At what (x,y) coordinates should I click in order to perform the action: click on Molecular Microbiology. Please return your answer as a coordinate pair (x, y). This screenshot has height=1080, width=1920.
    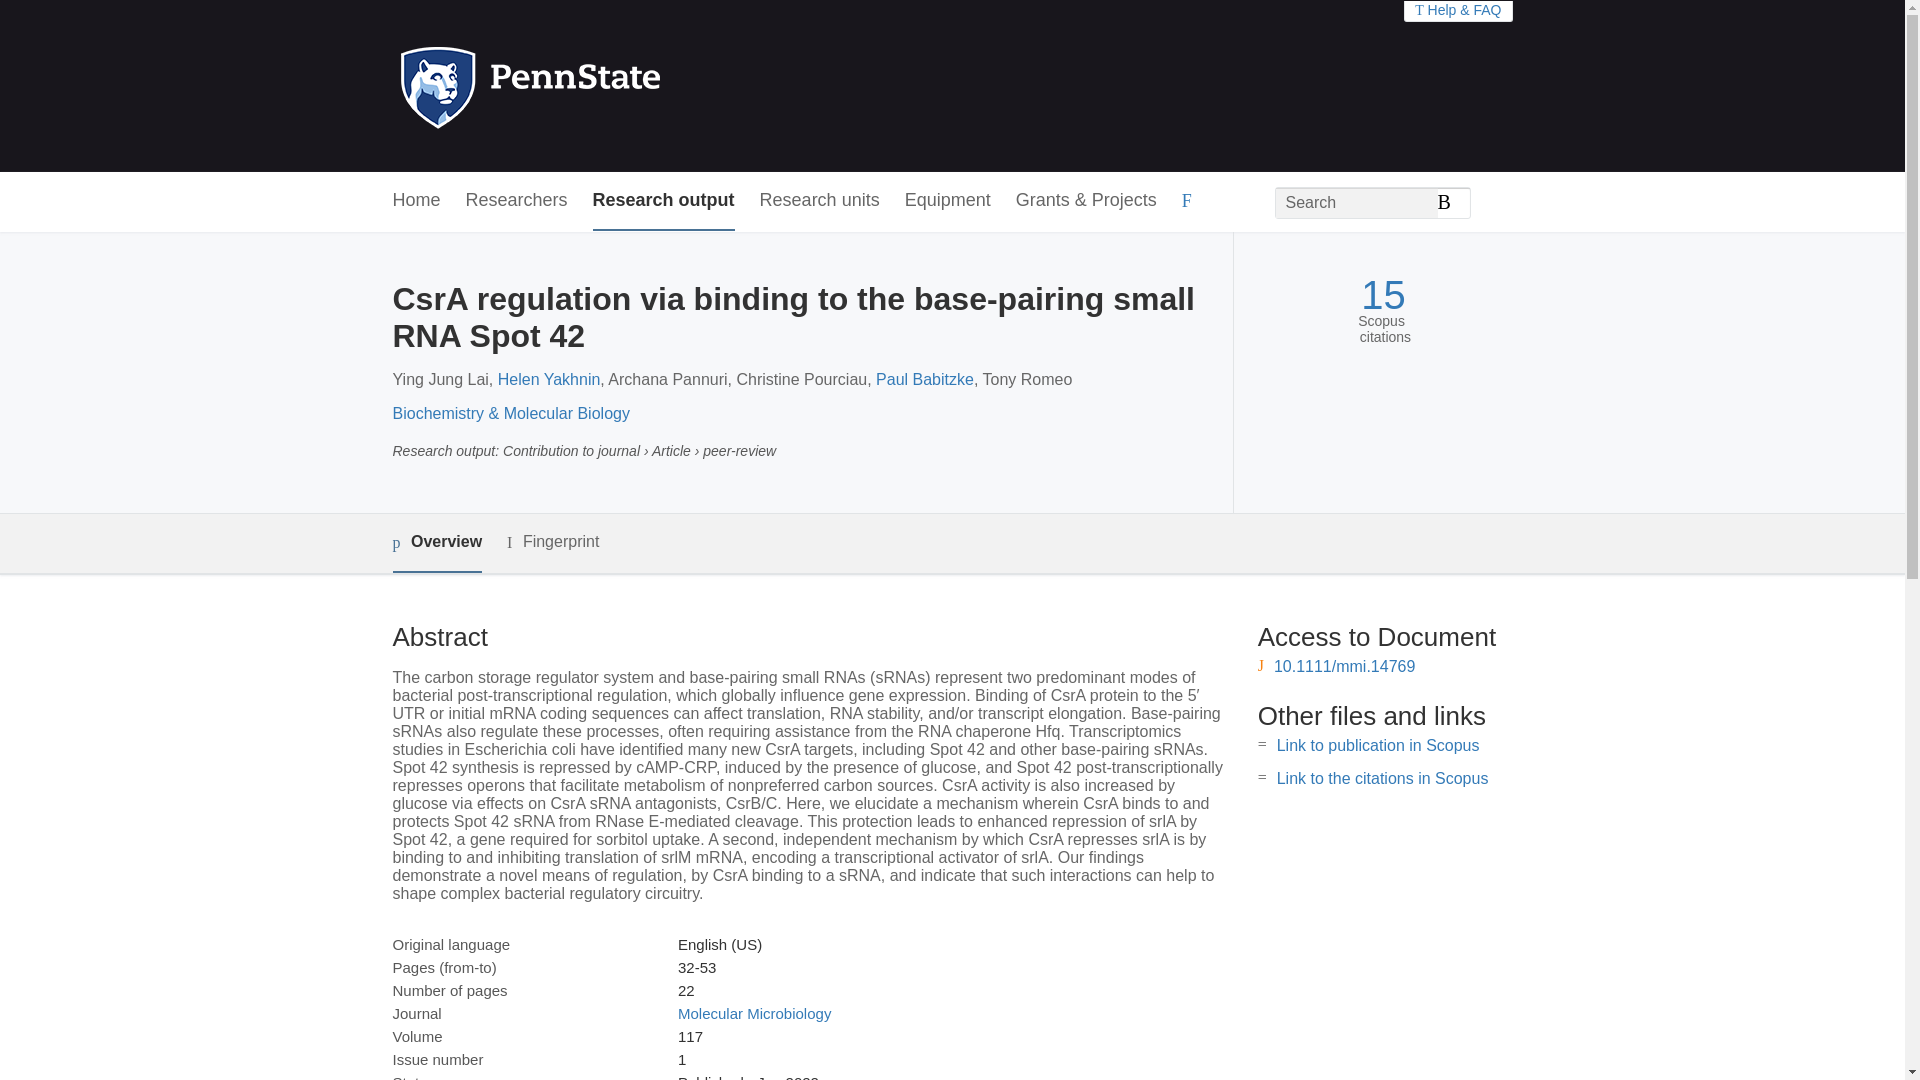
    Looking at the image, I should click on (754, 1013).